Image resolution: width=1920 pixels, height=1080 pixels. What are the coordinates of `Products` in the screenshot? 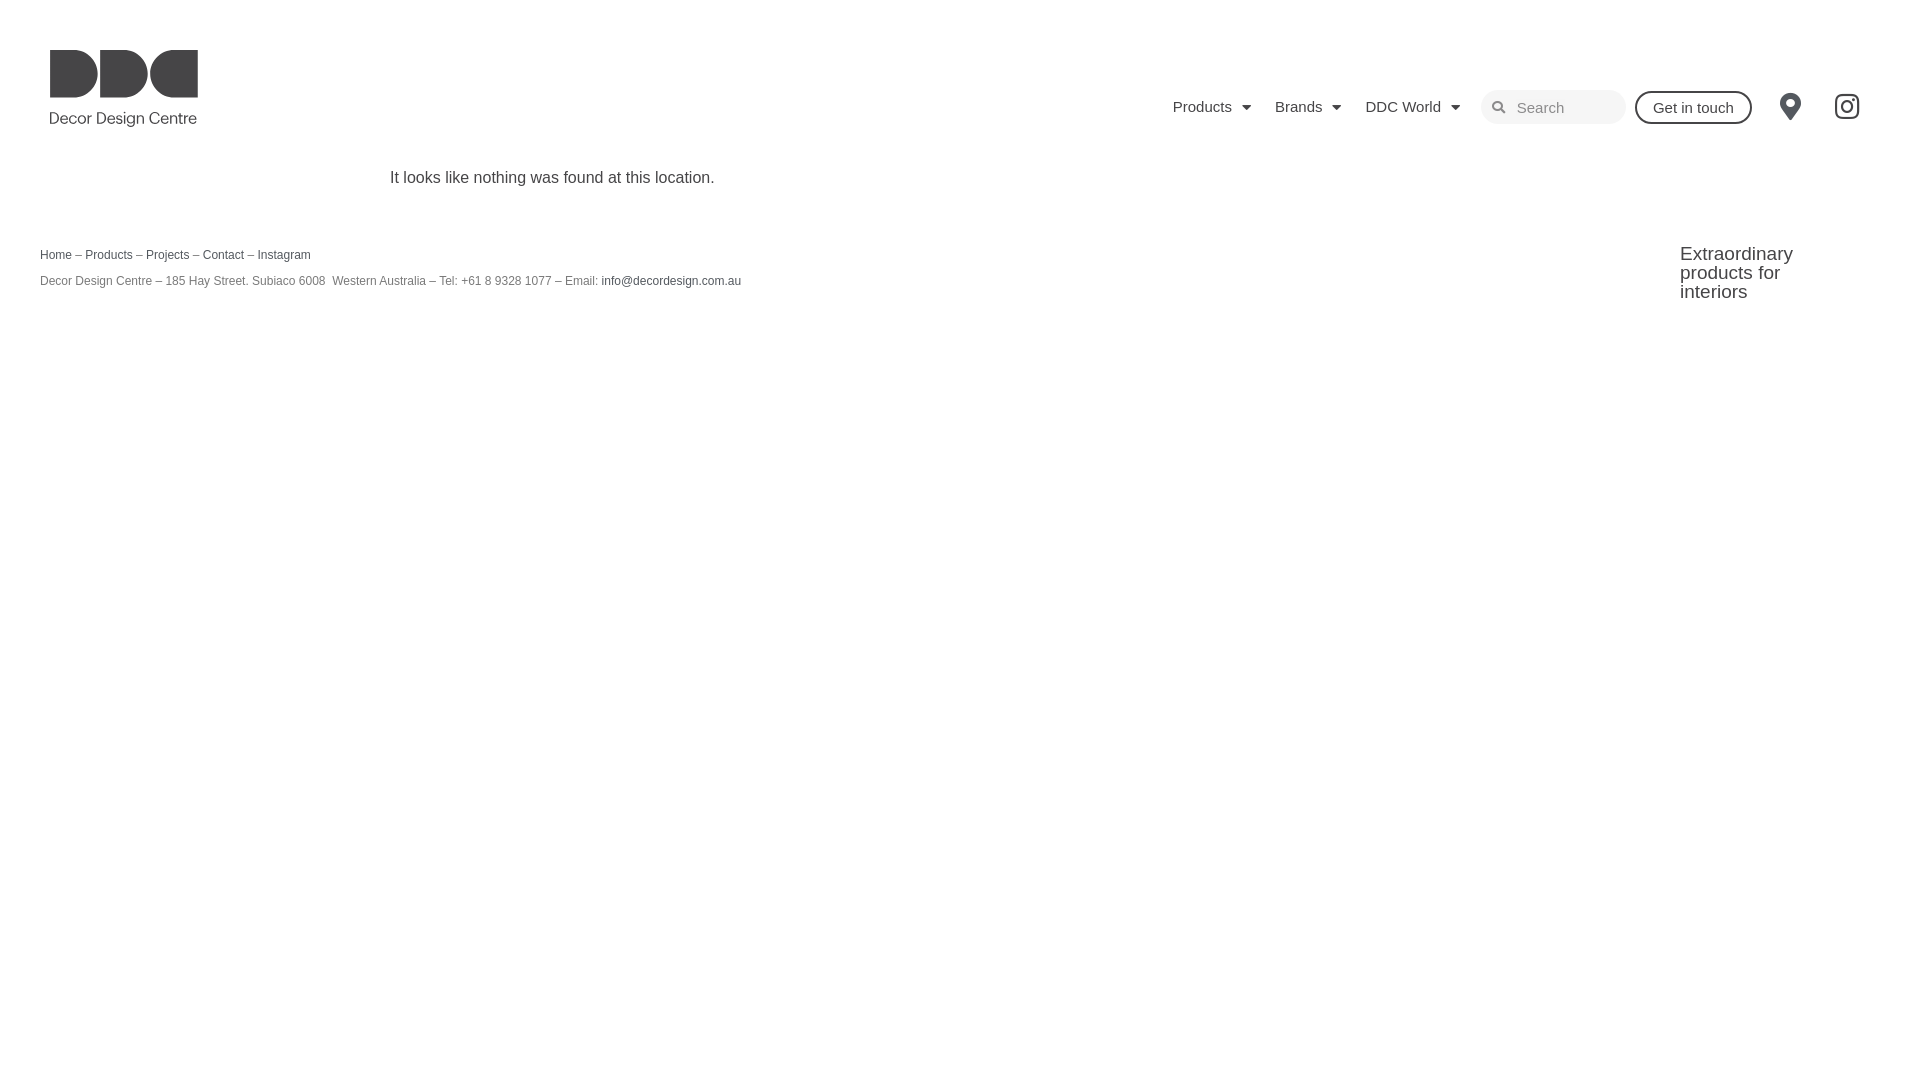 It's located at (108, 255).